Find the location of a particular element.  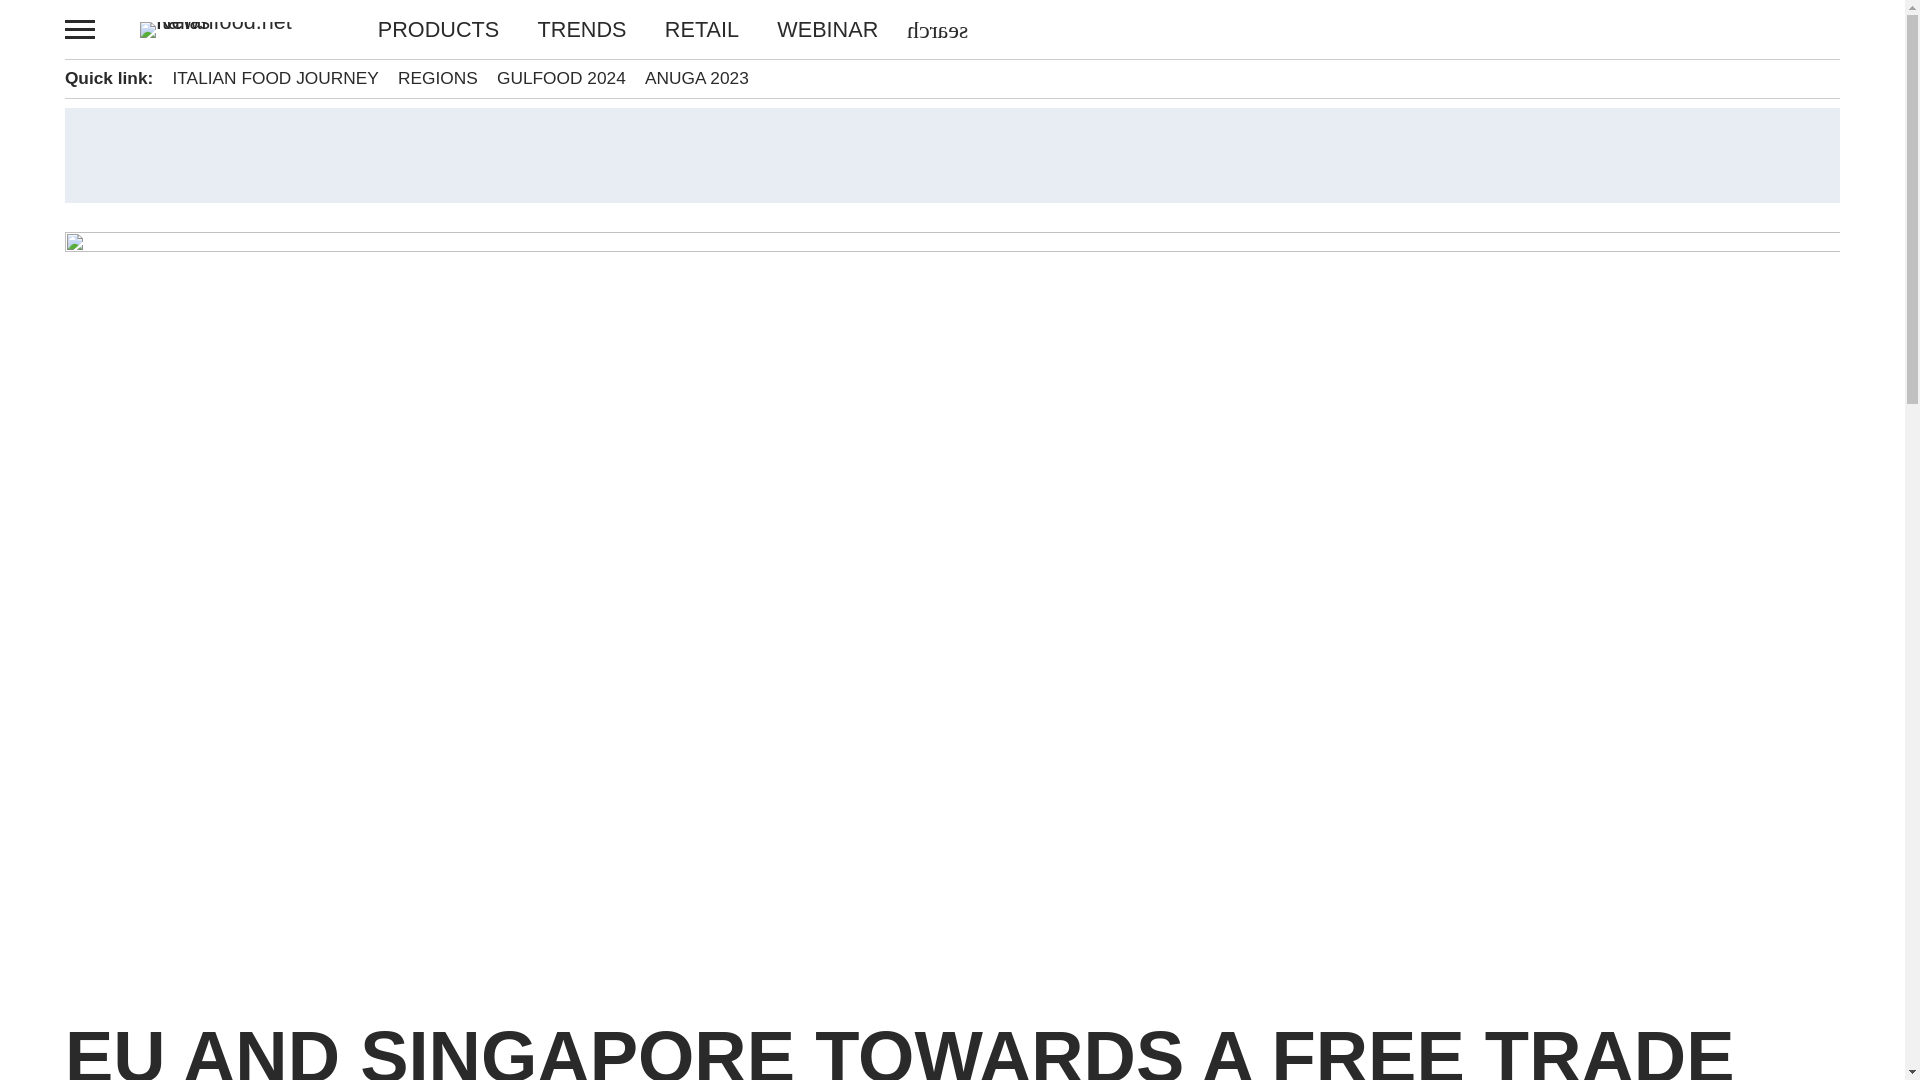

RETAIL is located at coordinates (702, 30).